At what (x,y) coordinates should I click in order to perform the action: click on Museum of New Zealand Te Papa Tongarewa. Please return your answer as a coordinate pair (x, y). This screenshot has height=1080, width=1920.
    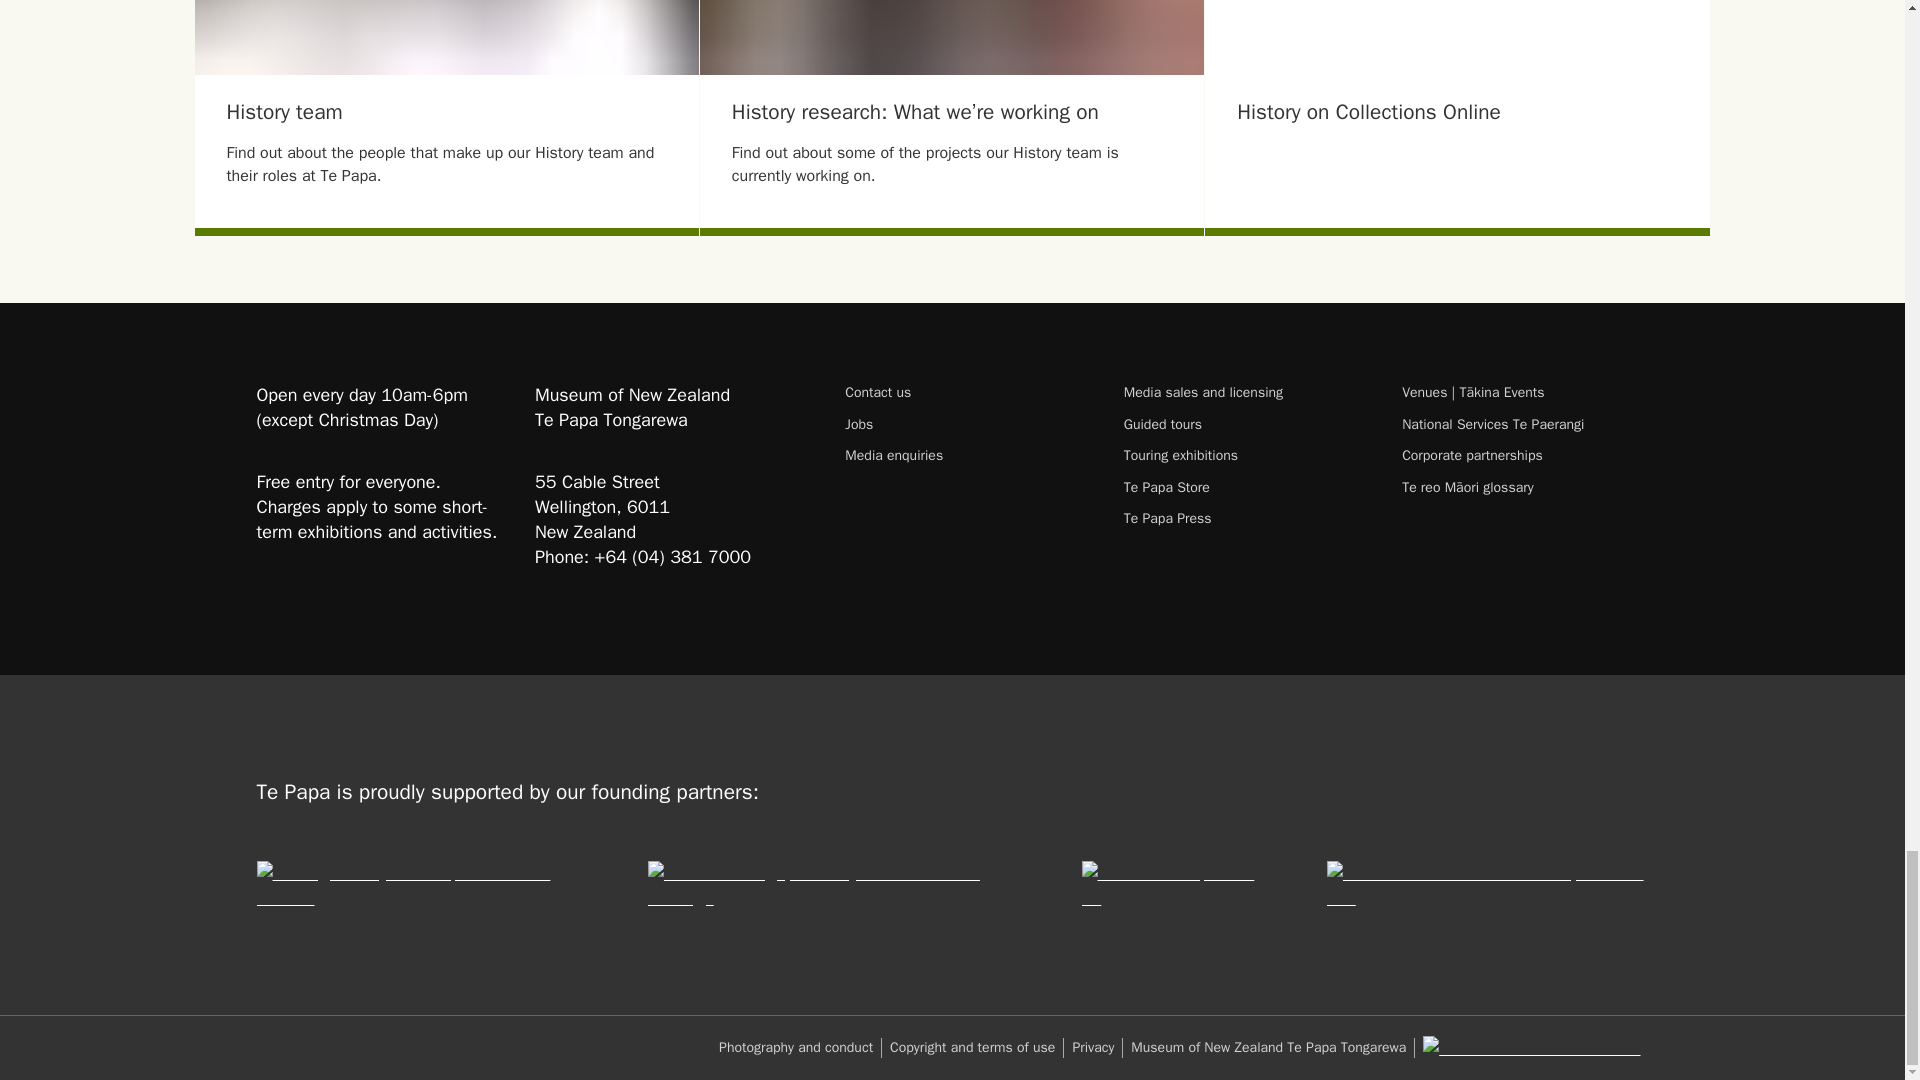
    Looking at the image, I should click on (1272, 1047).